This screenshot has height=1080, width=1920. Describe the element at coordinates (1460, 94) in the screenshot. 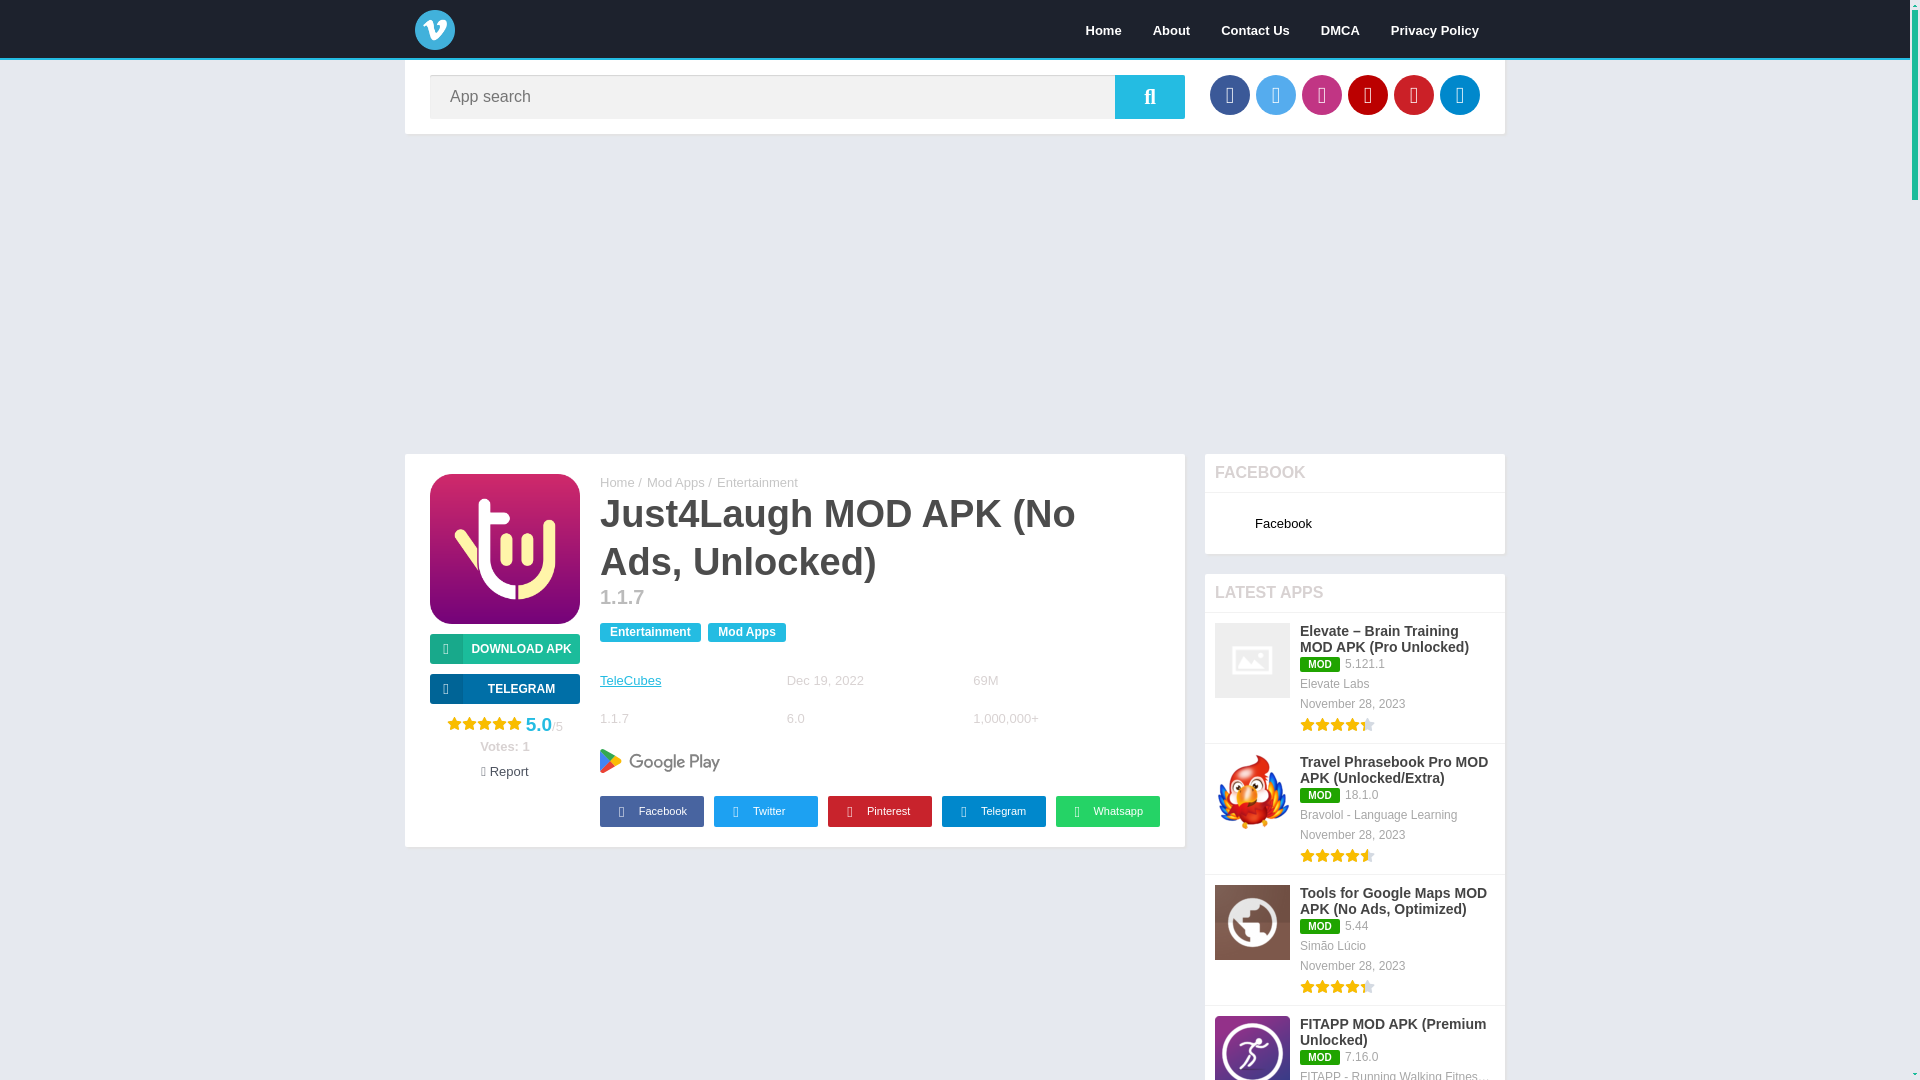

I see `Telegram` at that location.